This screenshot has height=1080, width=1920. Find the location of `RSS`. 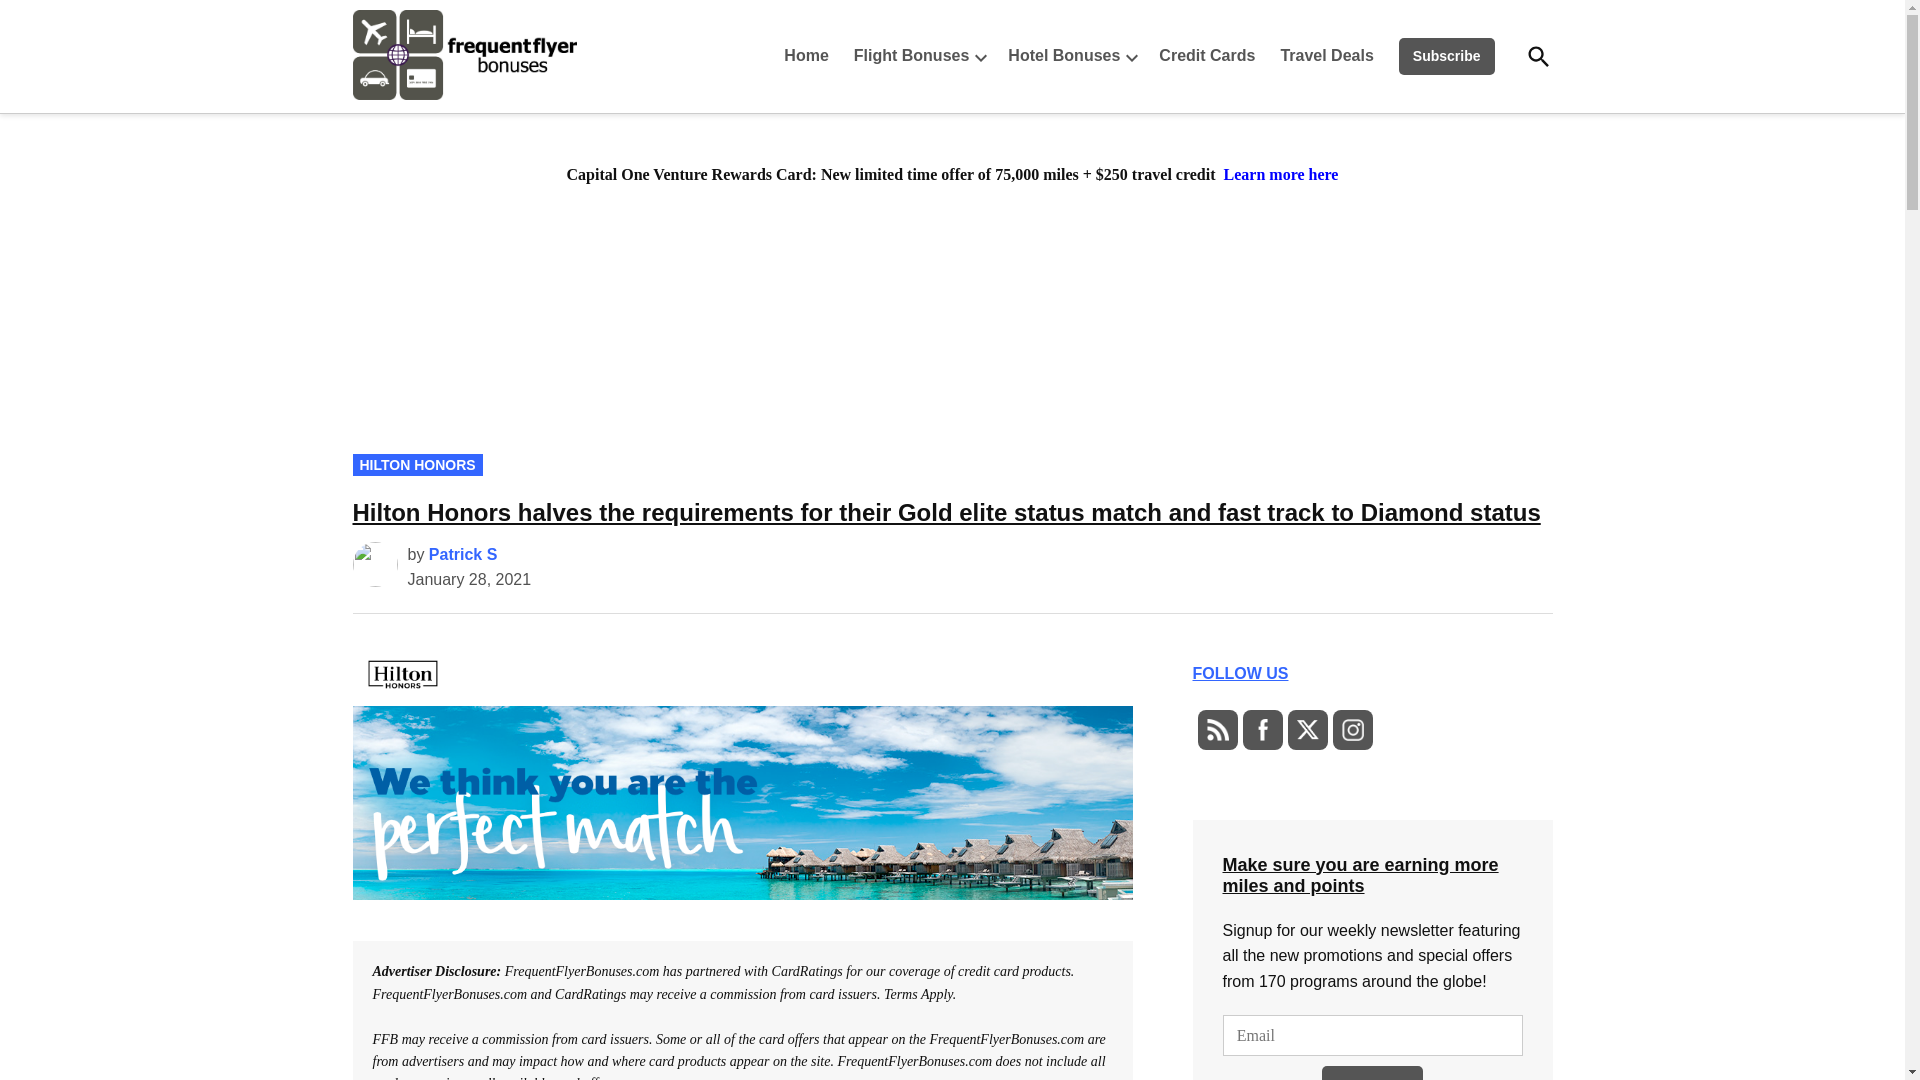

RSS is located at coordinates (1216, 730).